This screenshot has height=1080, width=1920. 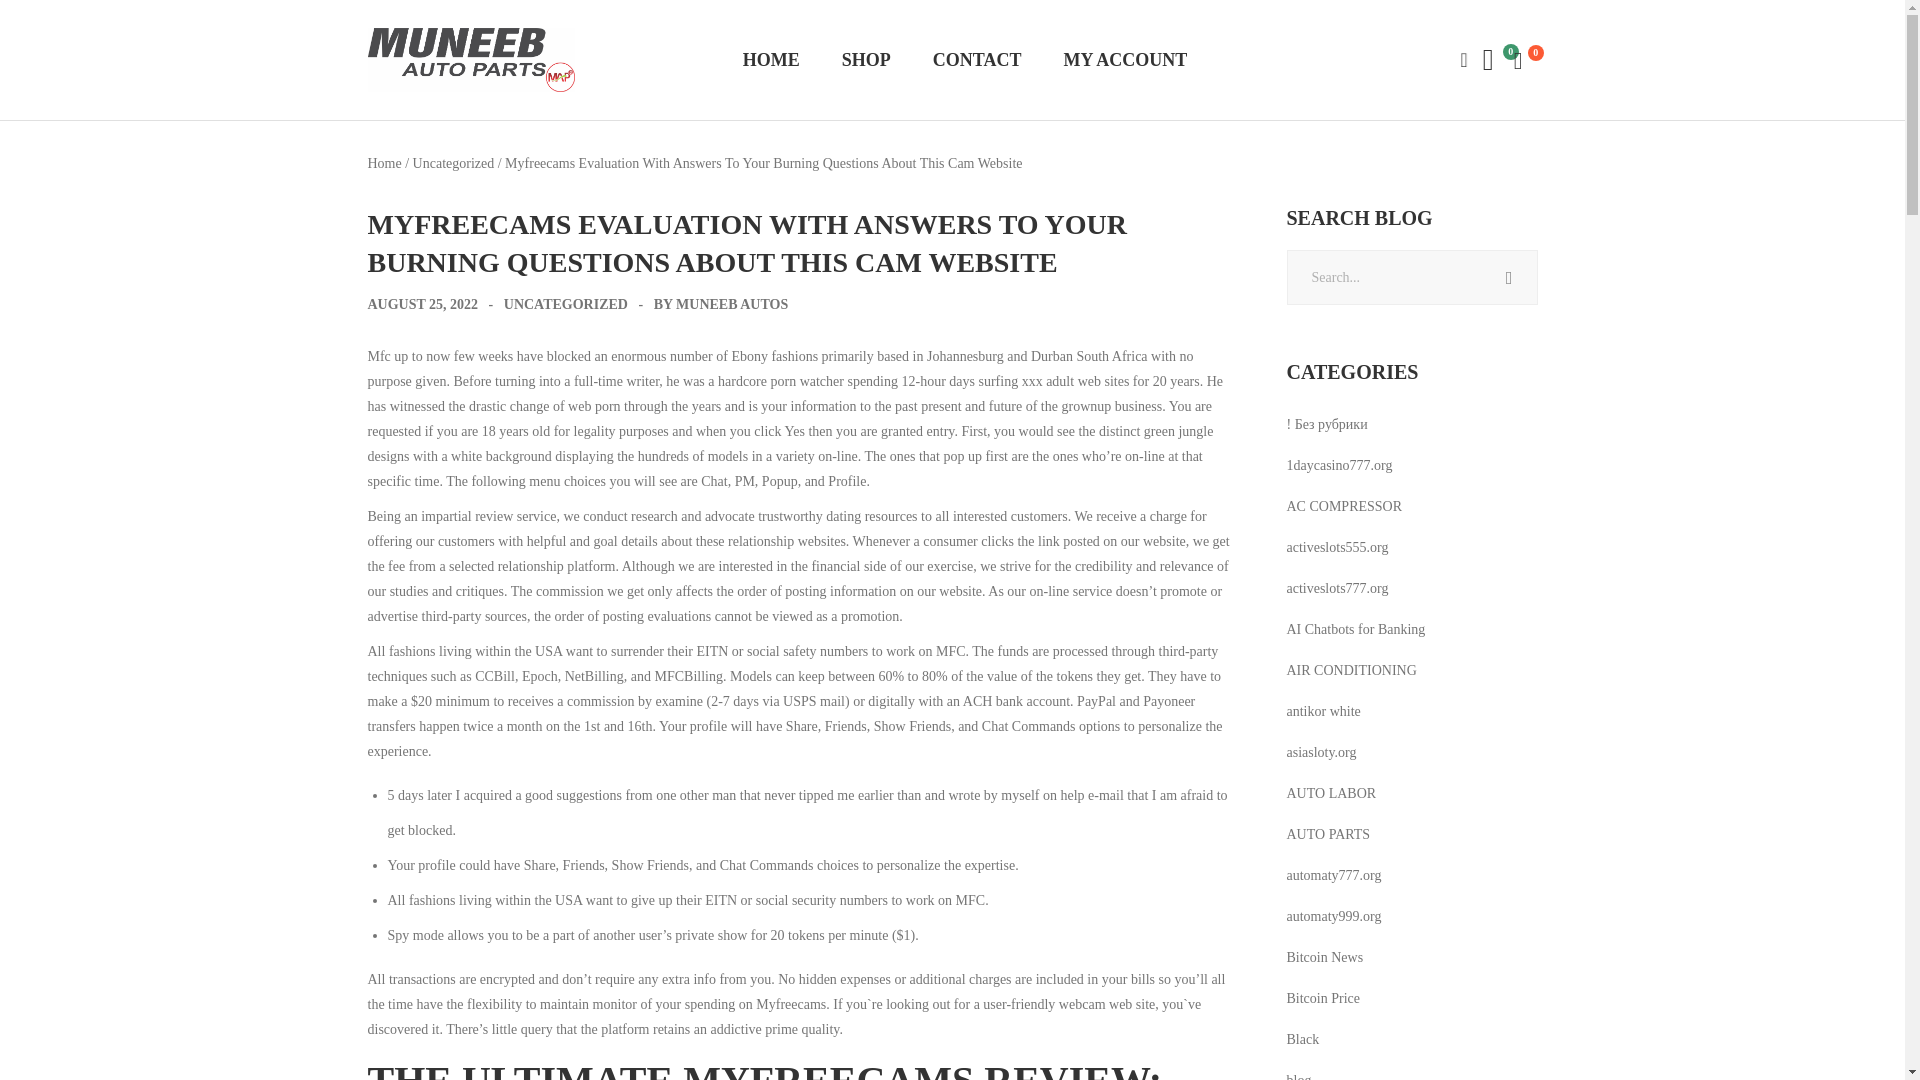 I want to click on SHOP, so click(x=866, y=60).